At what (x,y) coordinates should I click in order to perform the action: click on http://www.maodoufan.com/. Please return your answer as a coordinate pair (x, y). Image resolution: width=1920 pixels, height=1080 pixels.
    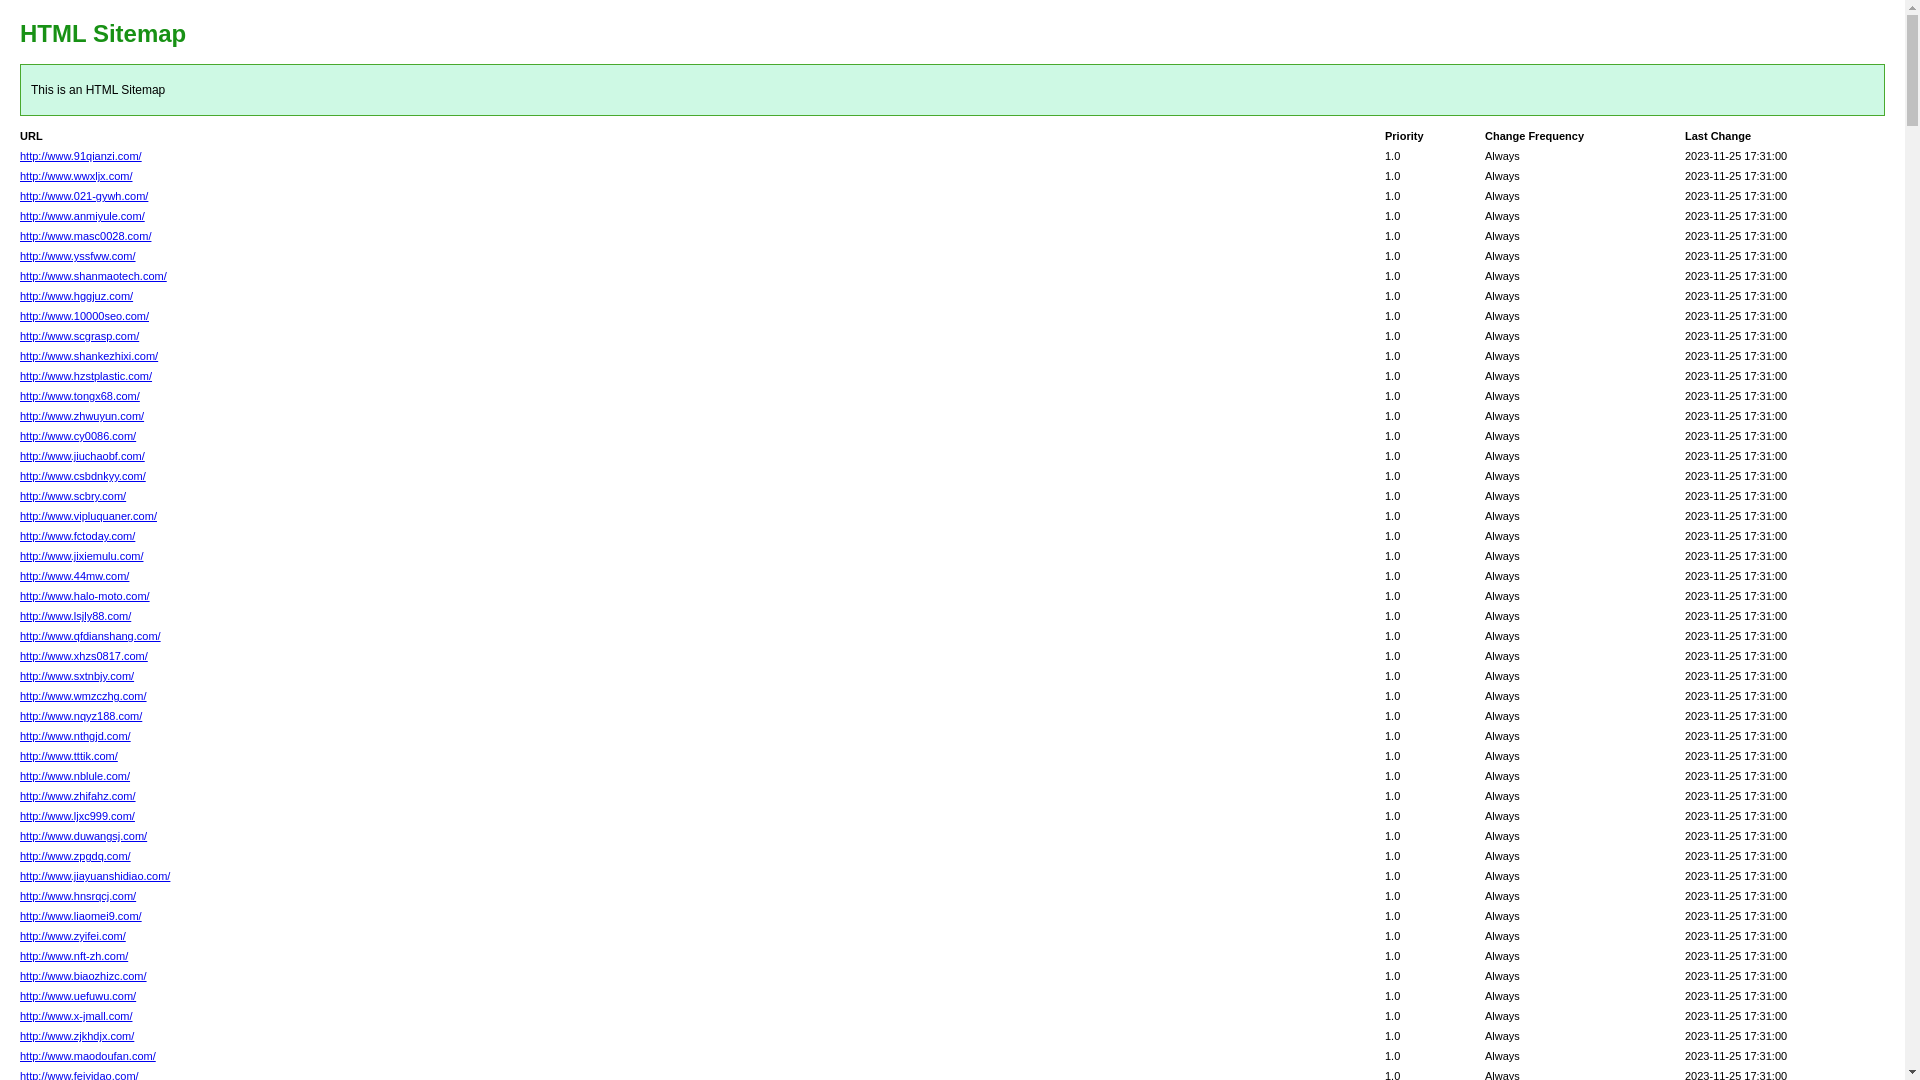
    Looking at the image, I should click on (88, 1056).